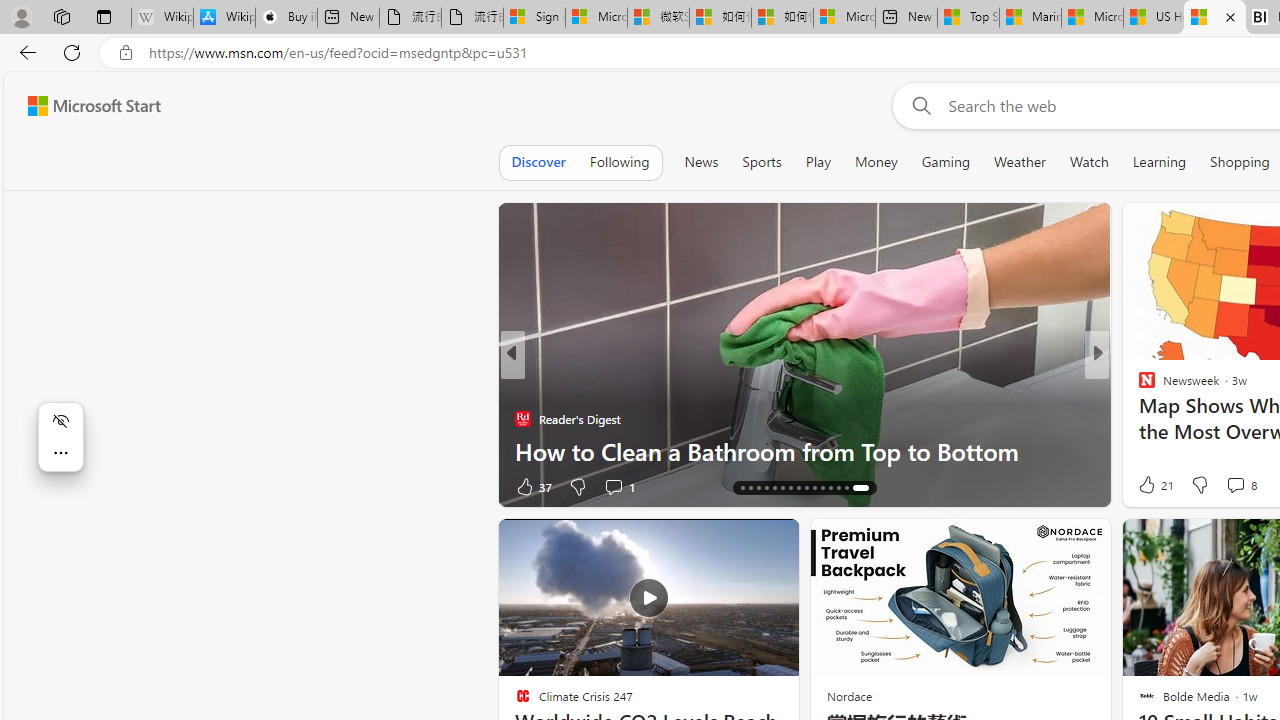  Describe the element at coordinates (761, 162) in the screenshot. I see `Sports` at that location.